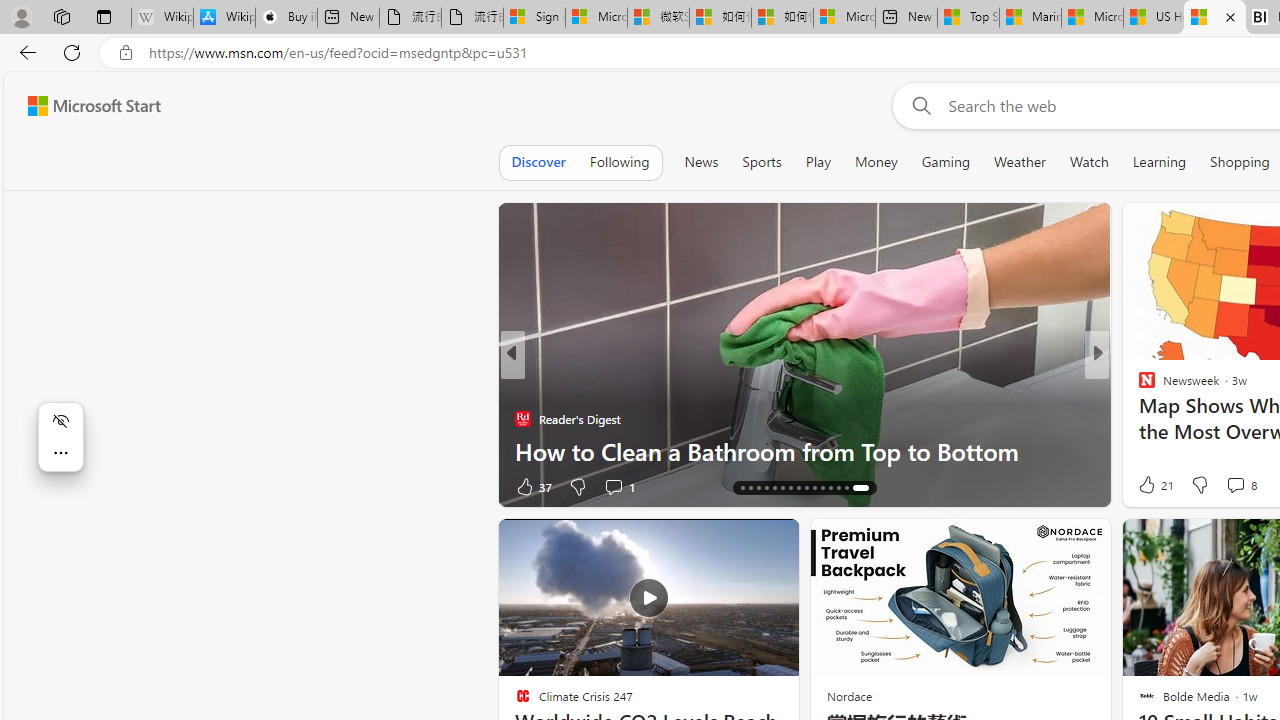  Describe the element at coordinates (761, 162) in the screenshot. I see `Sports` at that location.